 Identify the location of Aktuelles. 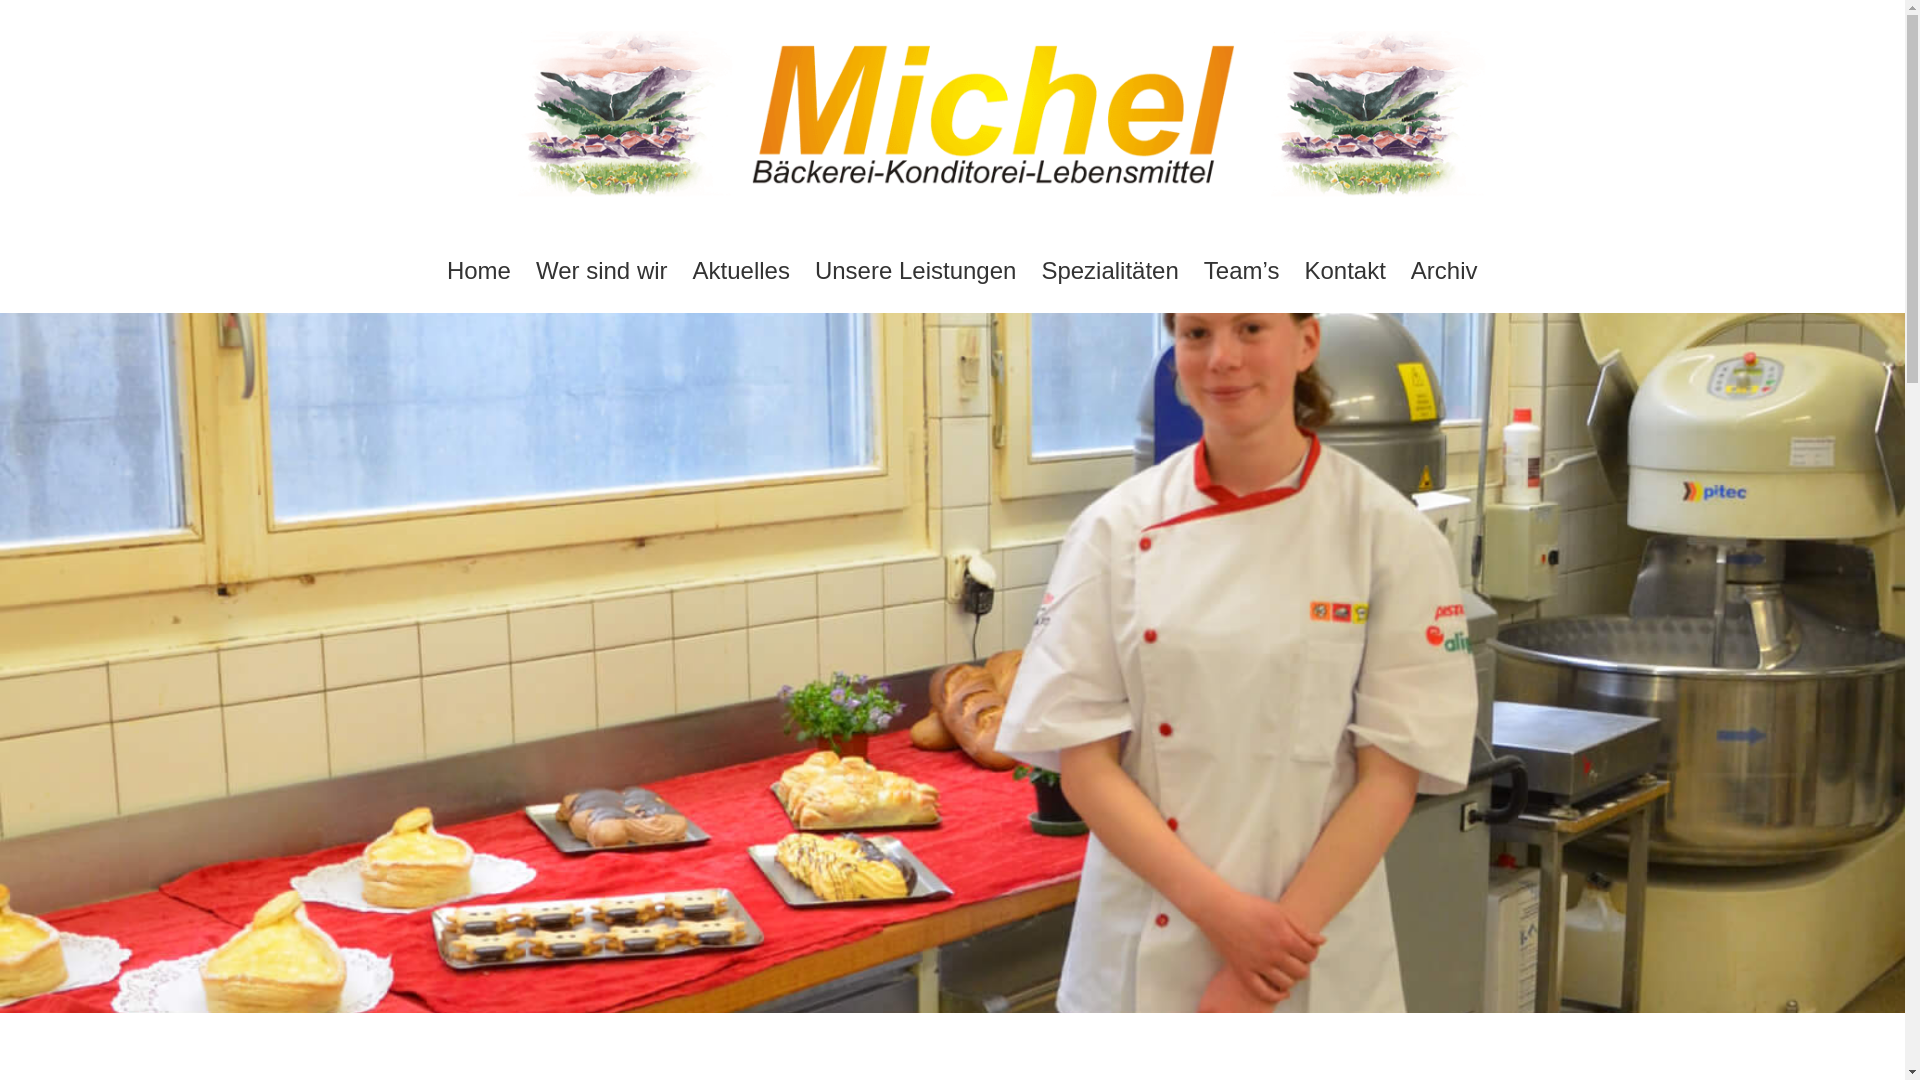
(742, 271).